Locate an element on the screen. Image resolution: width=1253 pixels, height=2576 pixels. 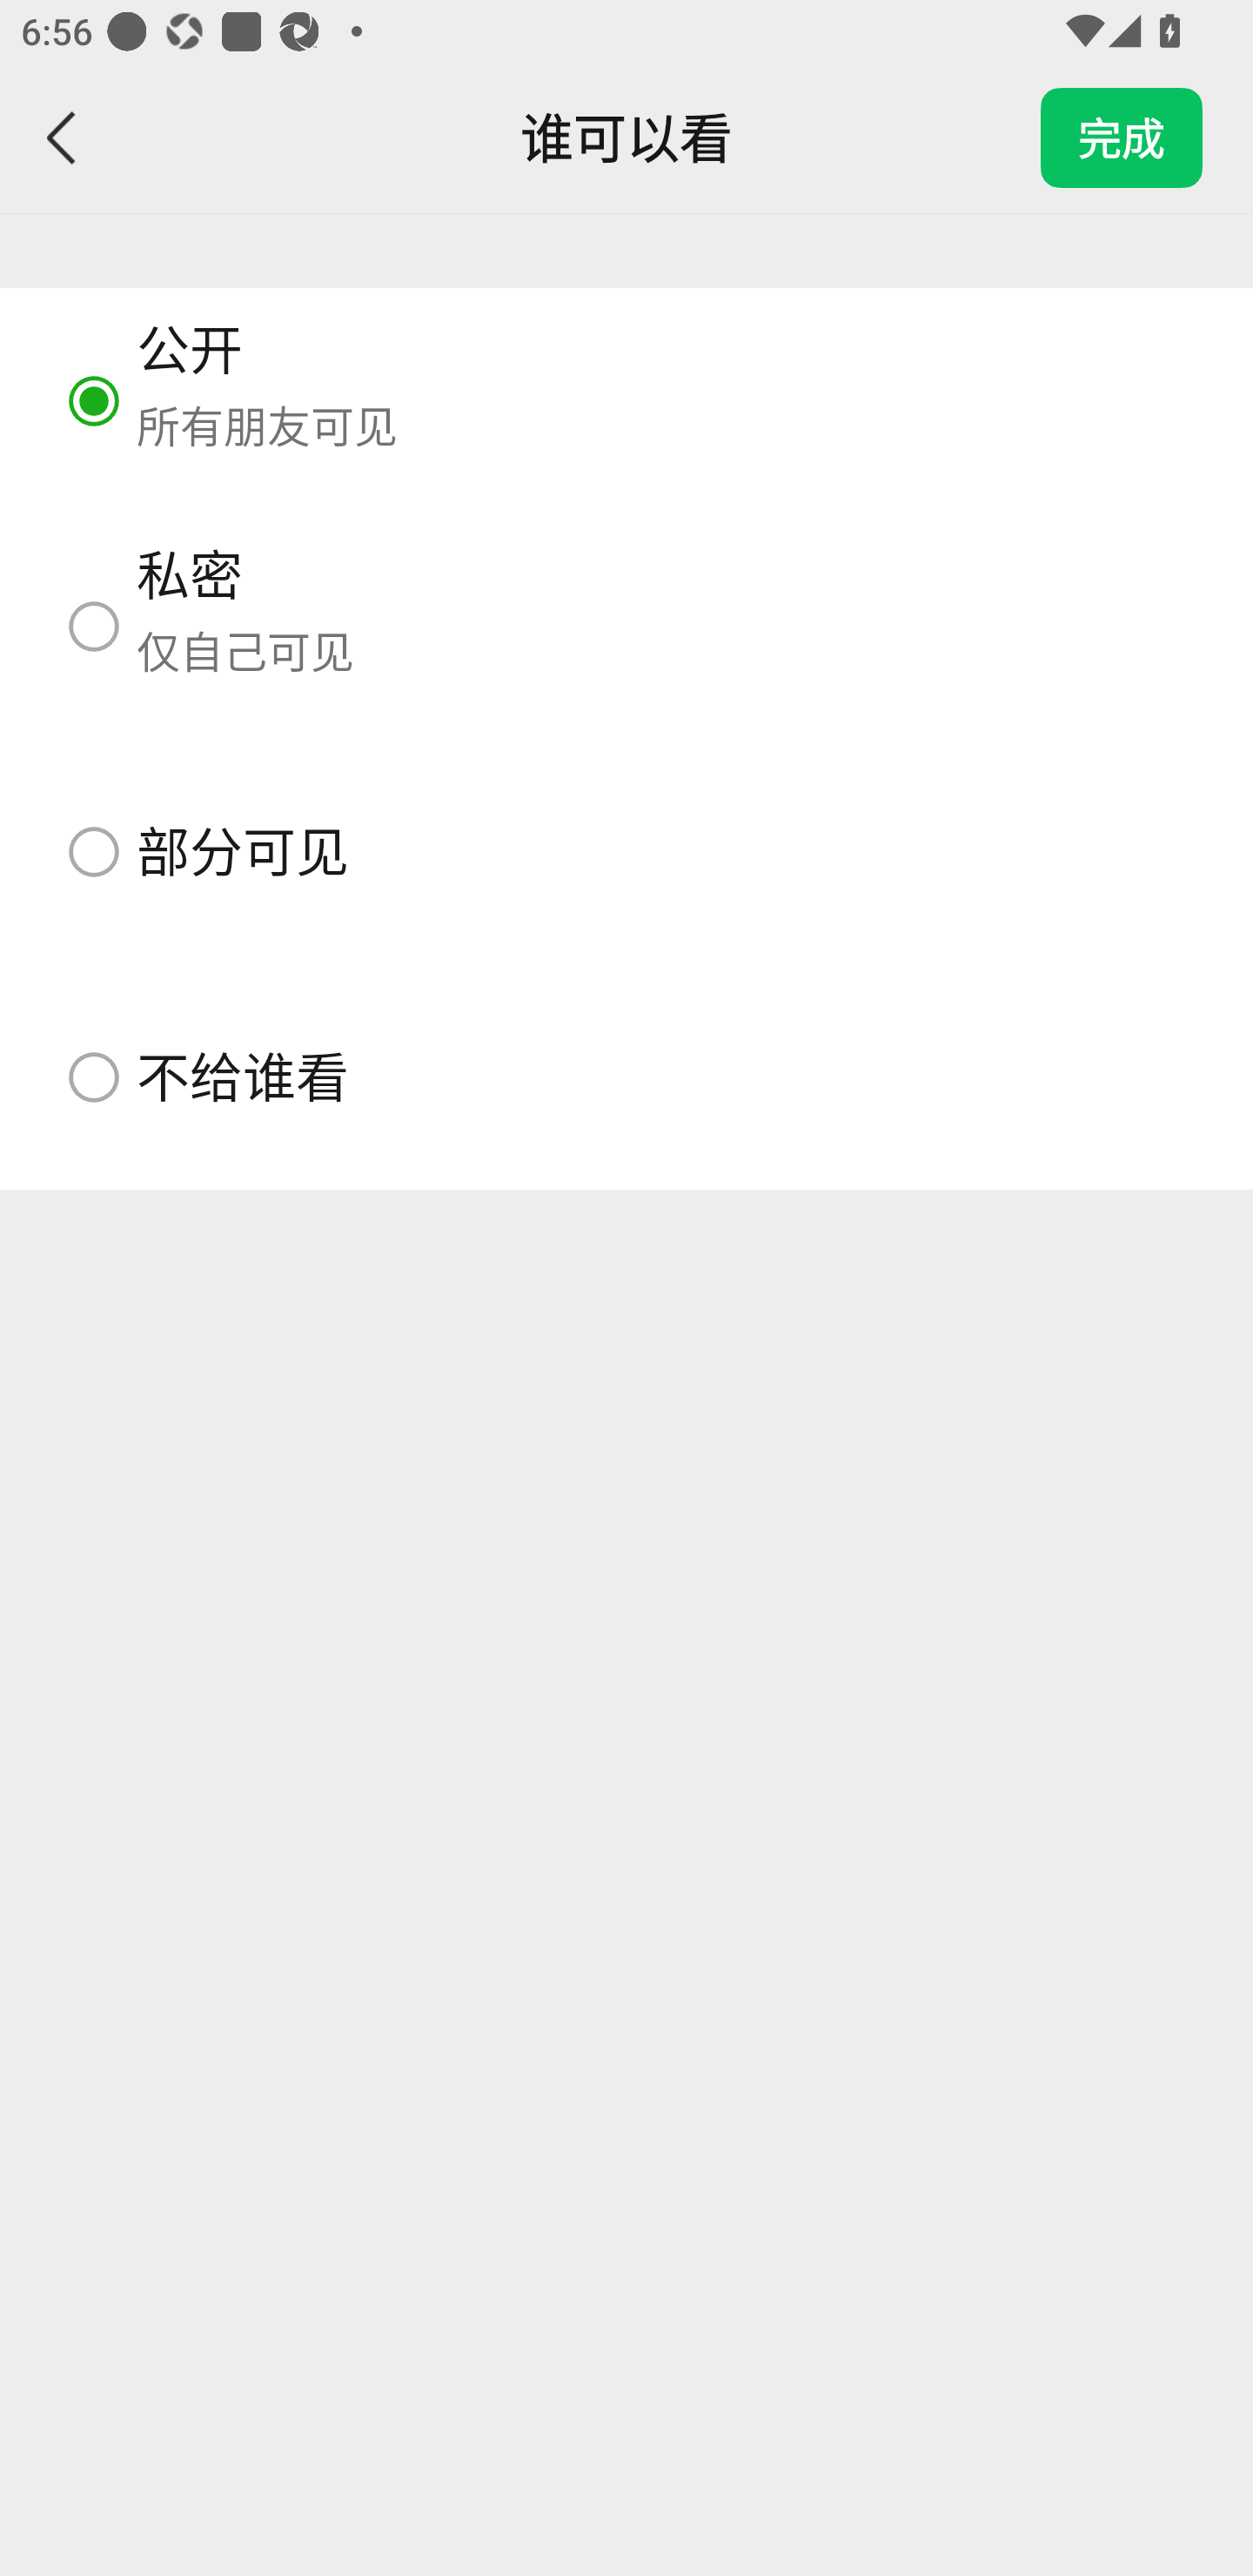
返回 is located at coordinates (63, 138).